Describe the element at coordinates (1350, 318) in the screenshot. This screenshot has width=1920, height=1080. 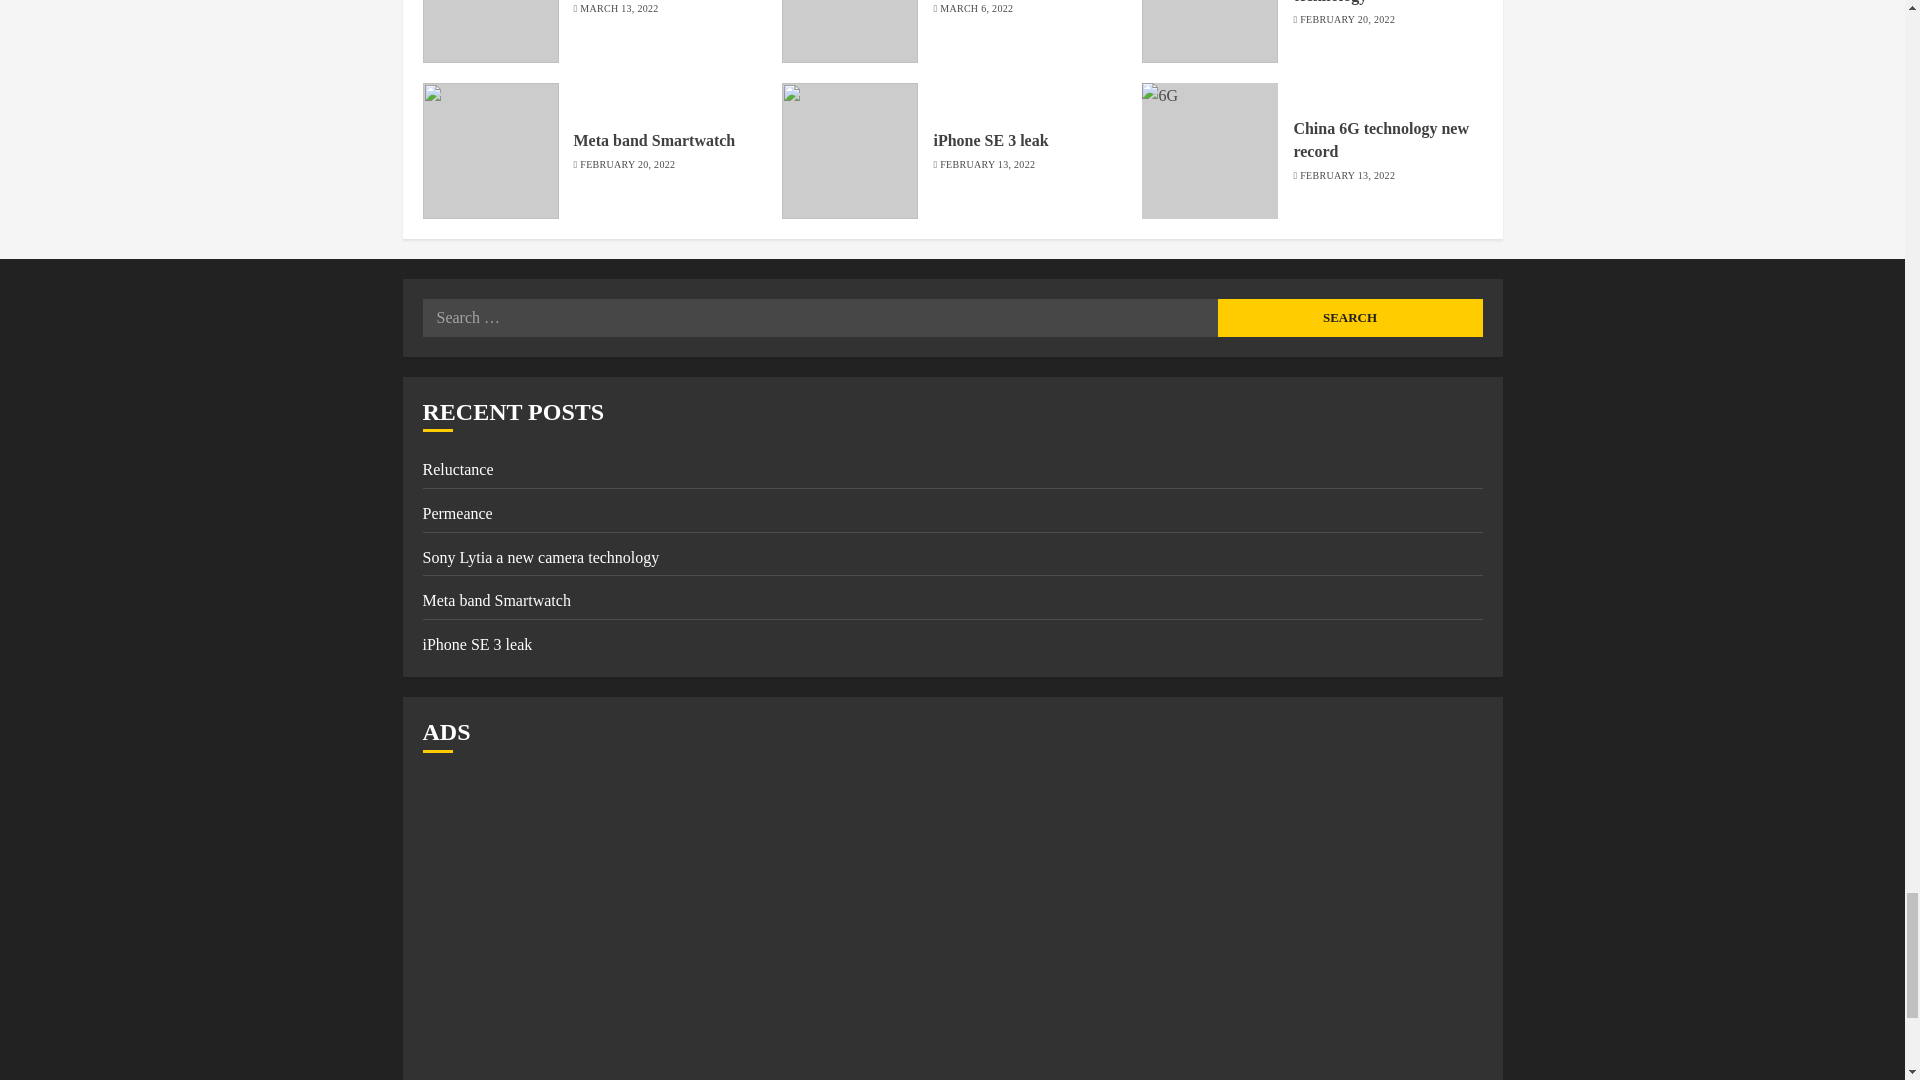
I see `Search` at that location.